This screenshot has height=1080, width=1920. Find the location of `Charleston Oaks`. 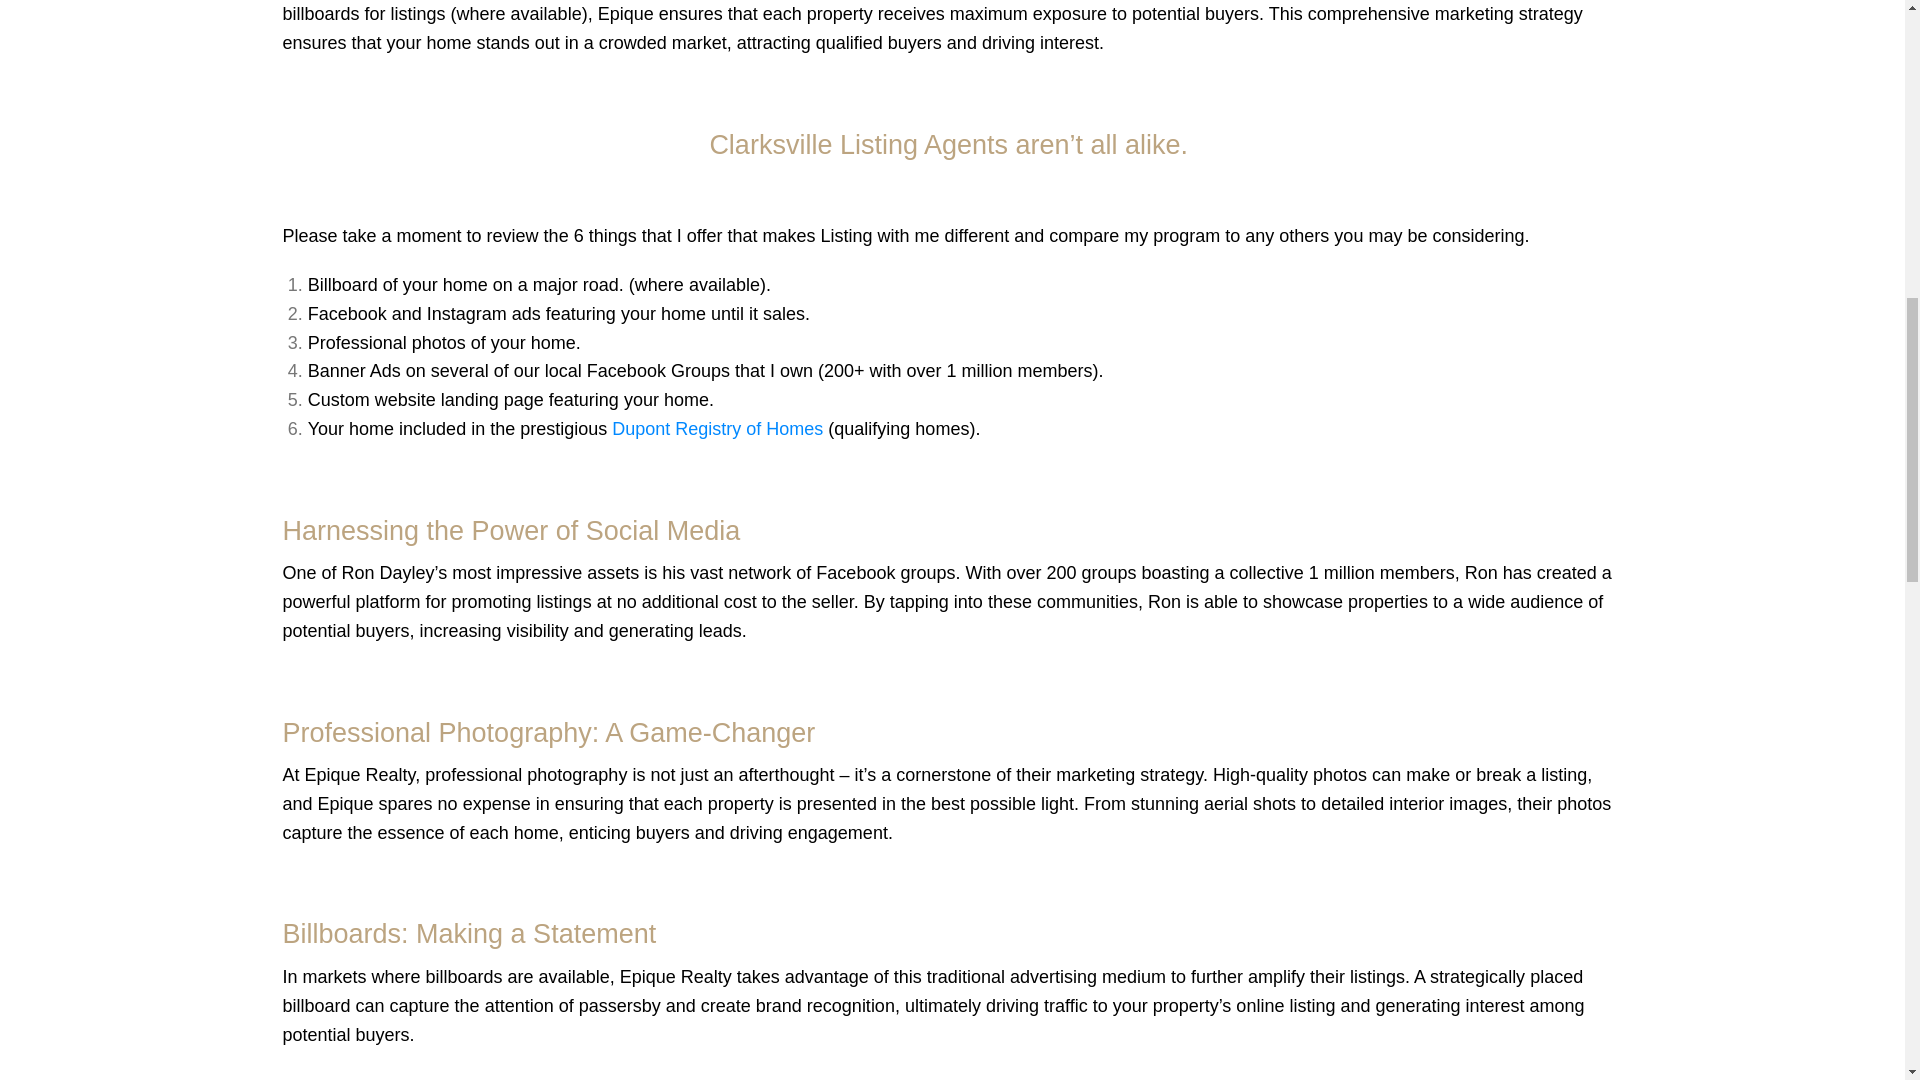

Charleston Oaks is located at coordinates (460, 2).